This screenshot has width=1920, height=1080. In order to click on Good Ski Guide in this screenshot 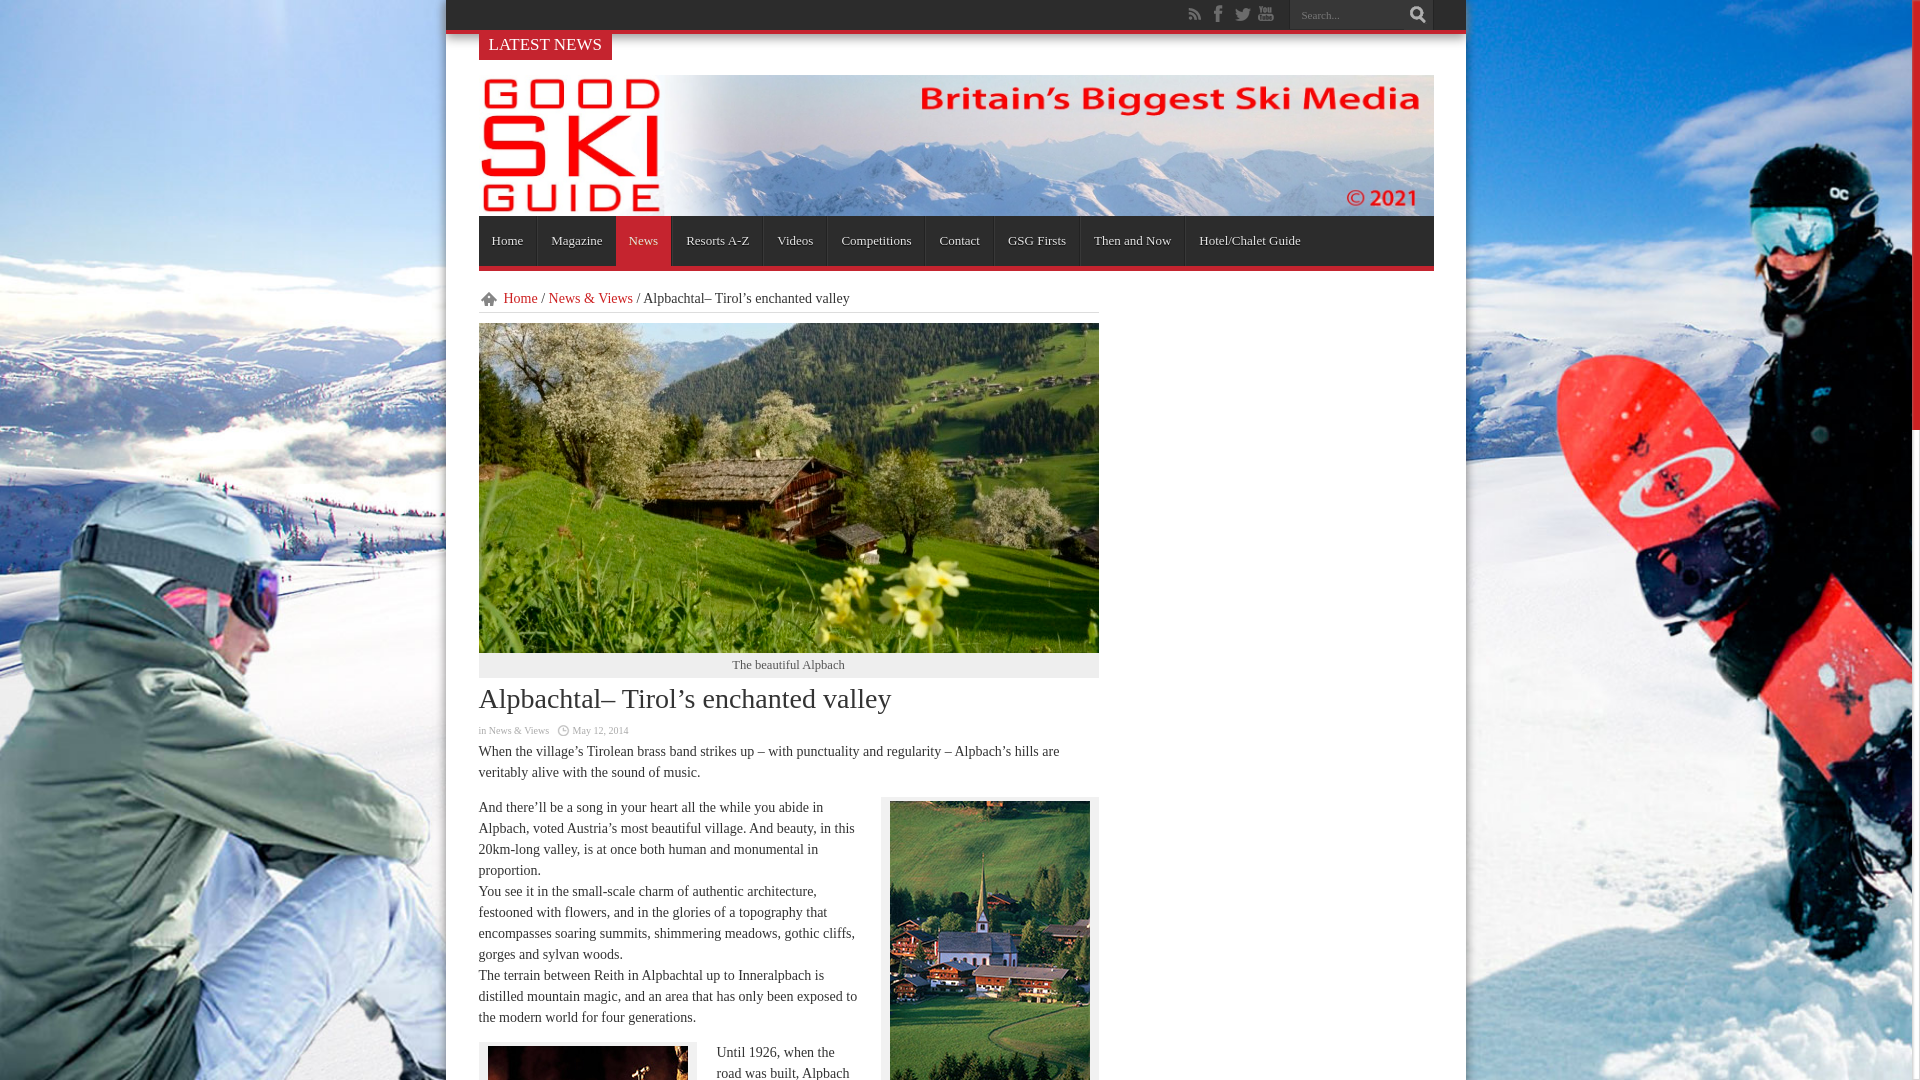, I will do `click(955, 208)`.